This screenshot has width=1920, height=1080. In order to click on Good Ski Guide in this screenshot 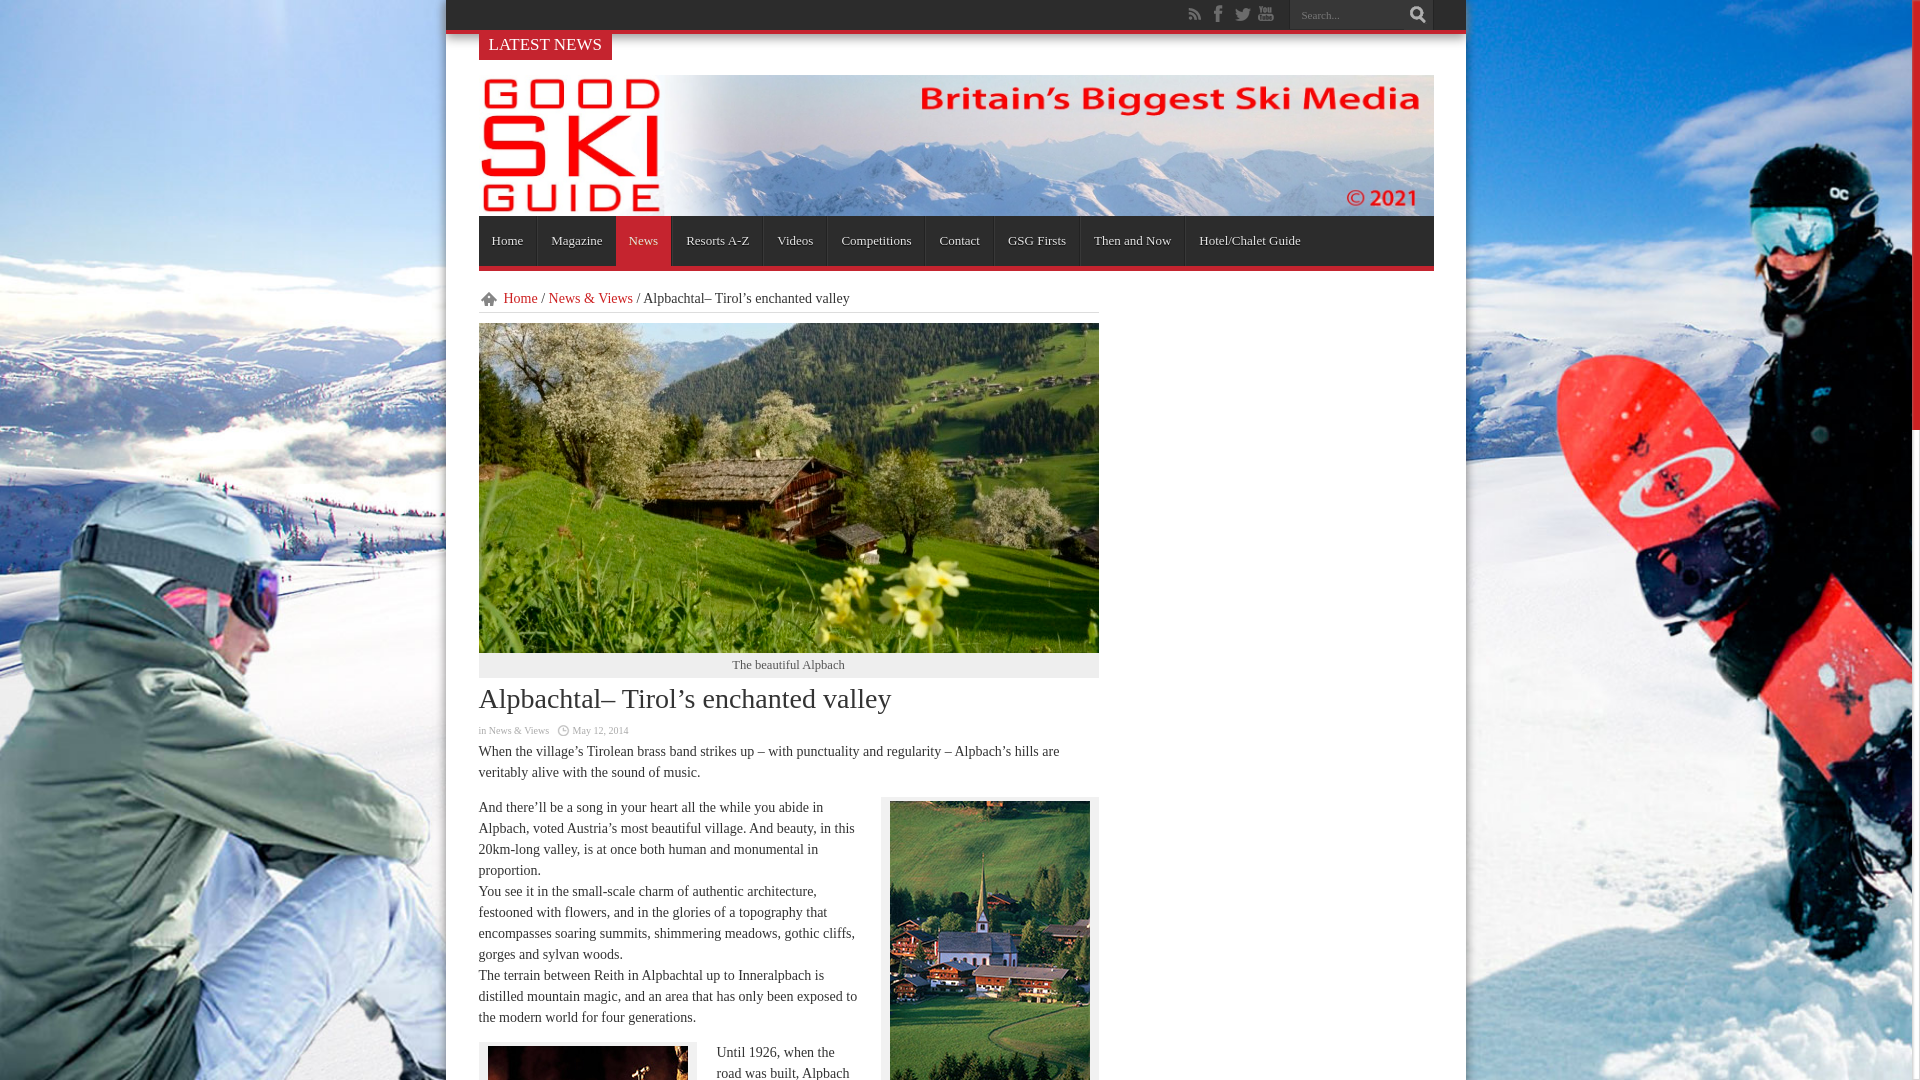, I will do `click(955, 208)`.